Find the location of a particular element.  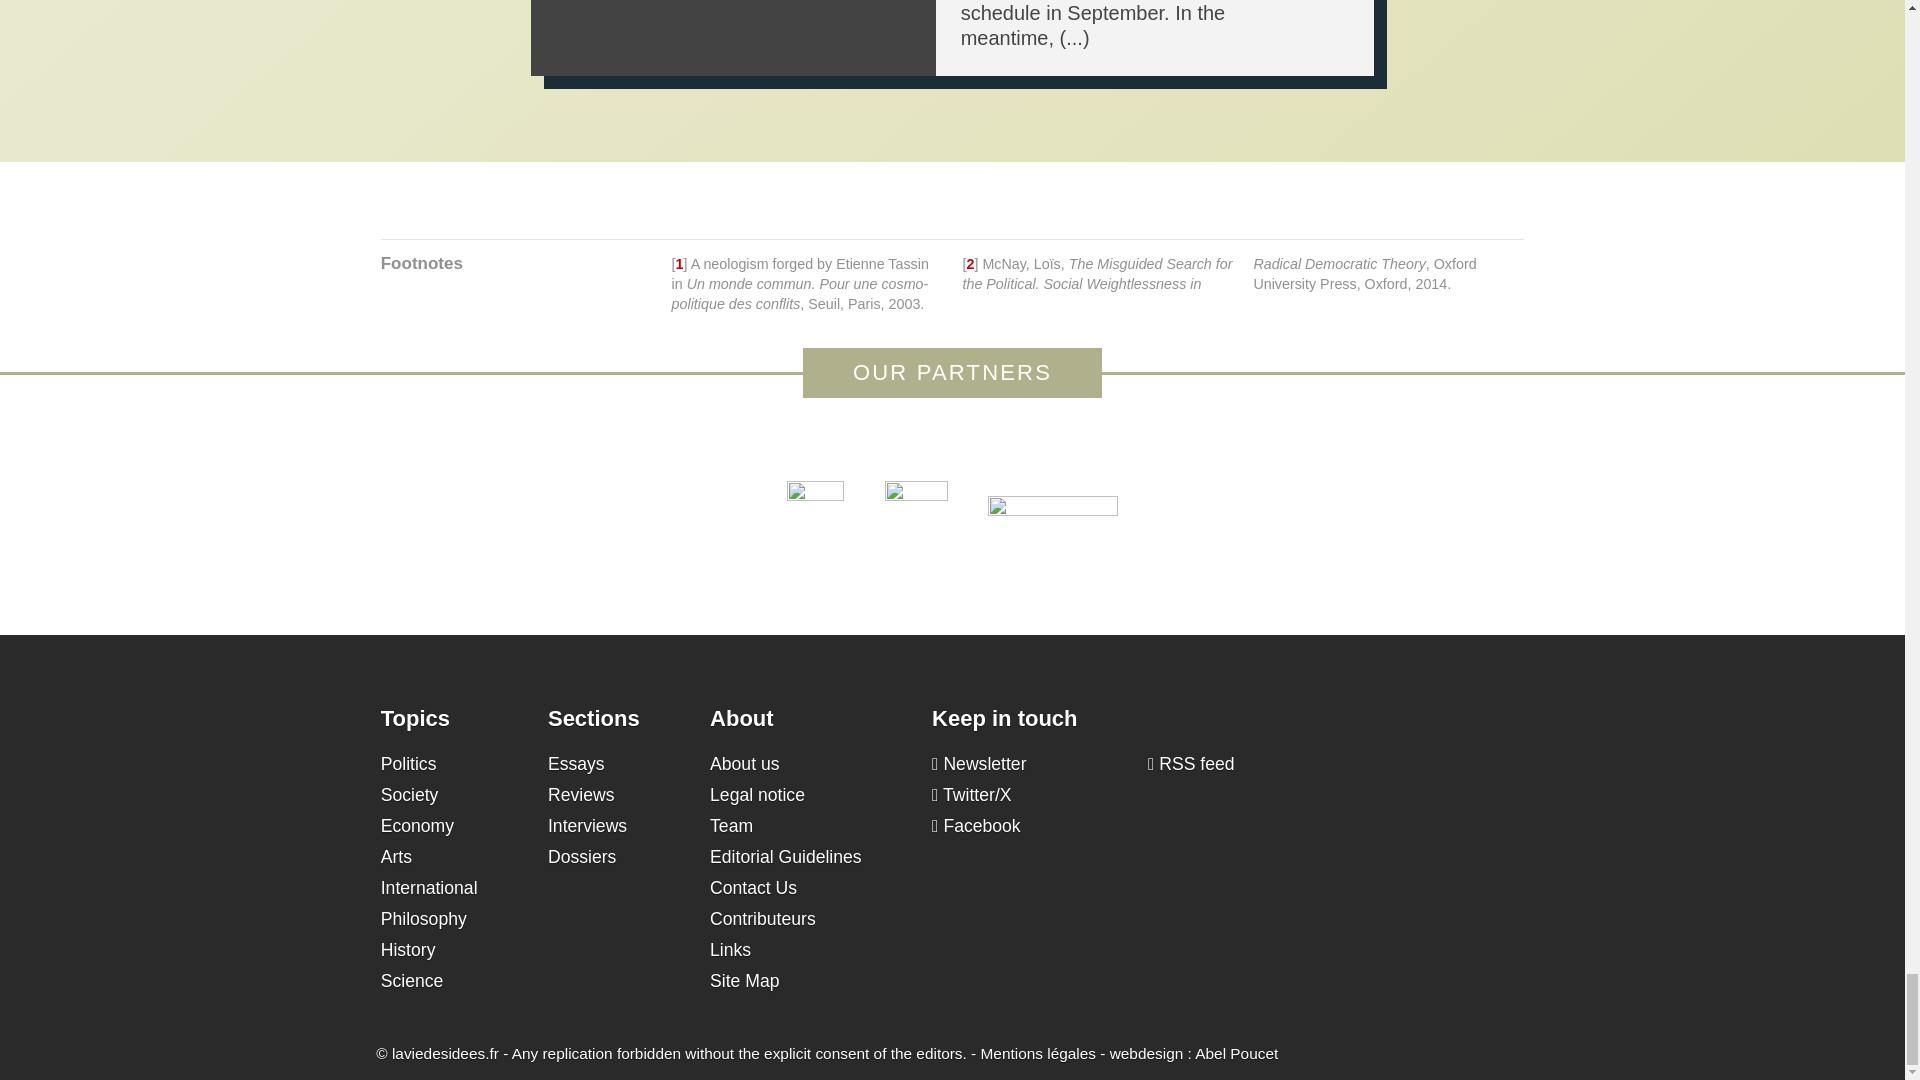

Syndicate the whole site is located at coordinates (1191, 764).